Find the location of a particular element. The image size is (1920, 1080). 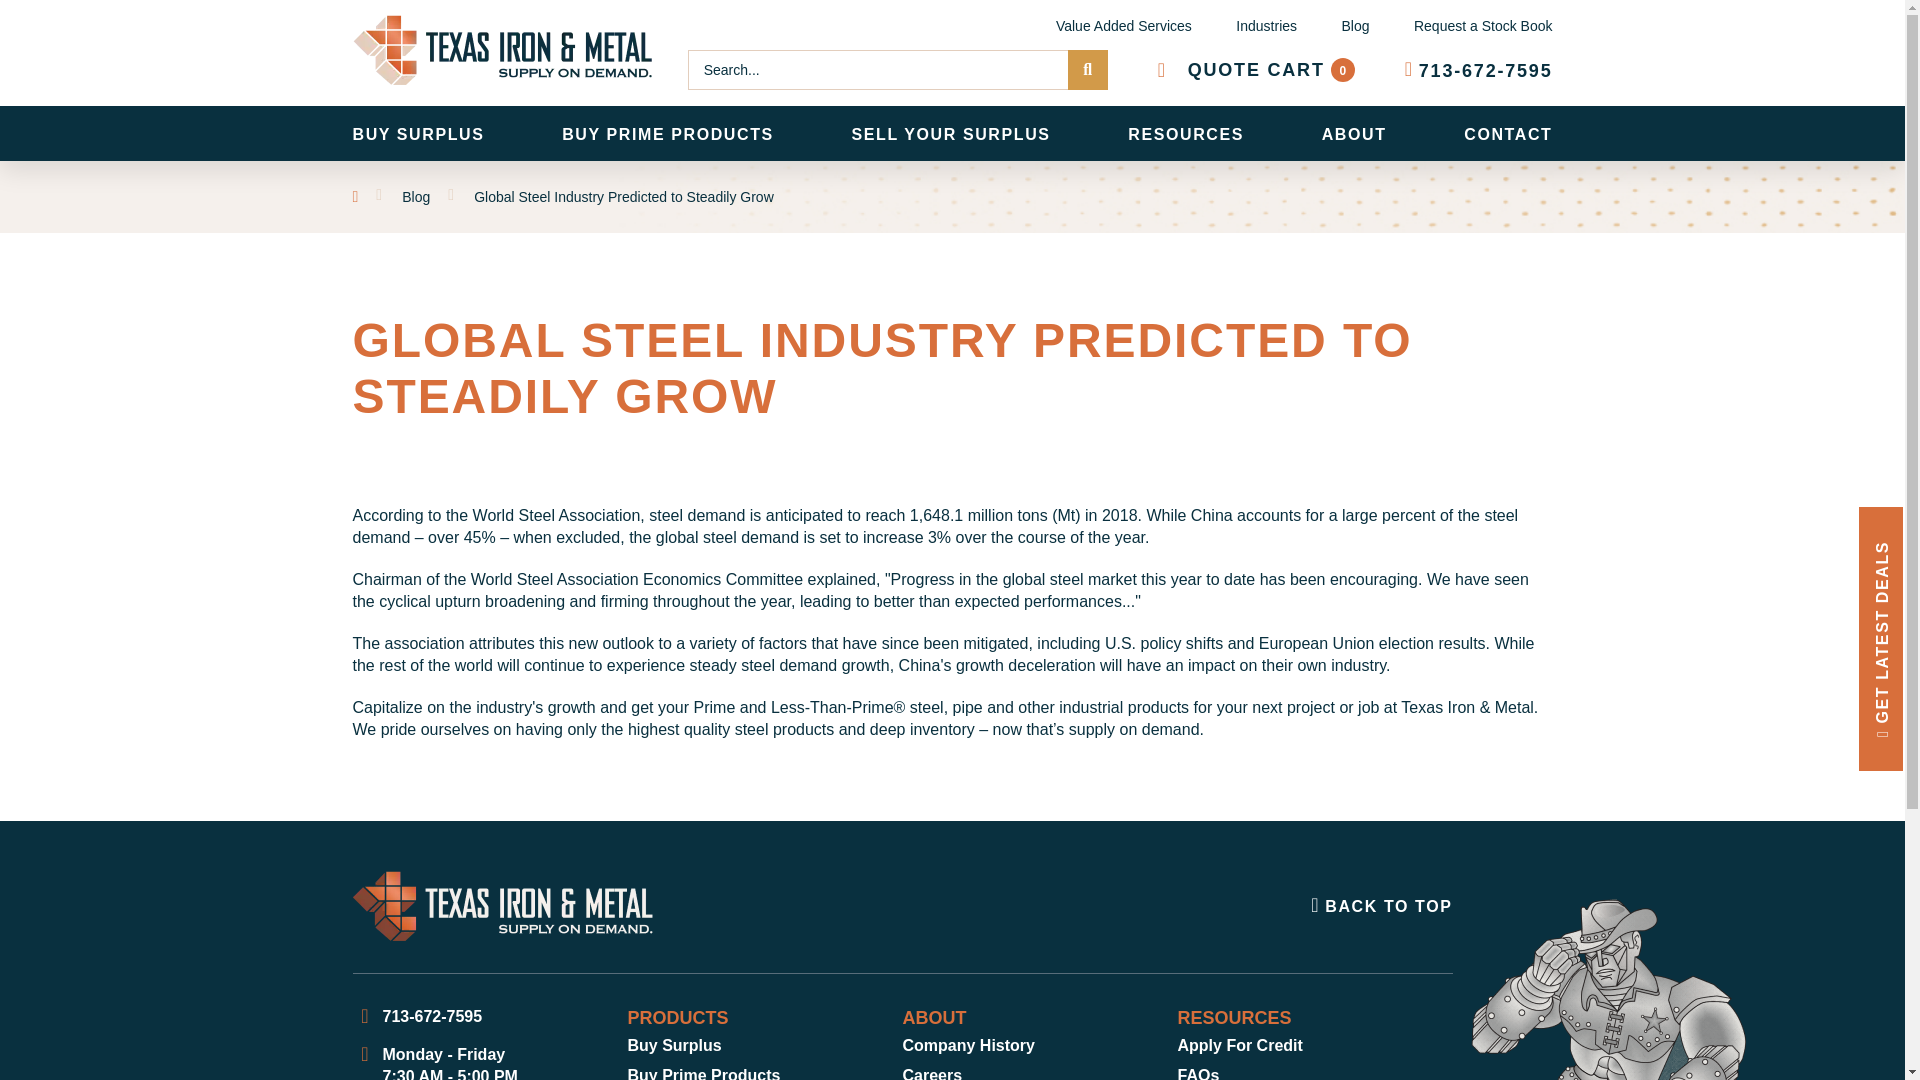

Request a Stock Book is located at coordinates (1479, 70).